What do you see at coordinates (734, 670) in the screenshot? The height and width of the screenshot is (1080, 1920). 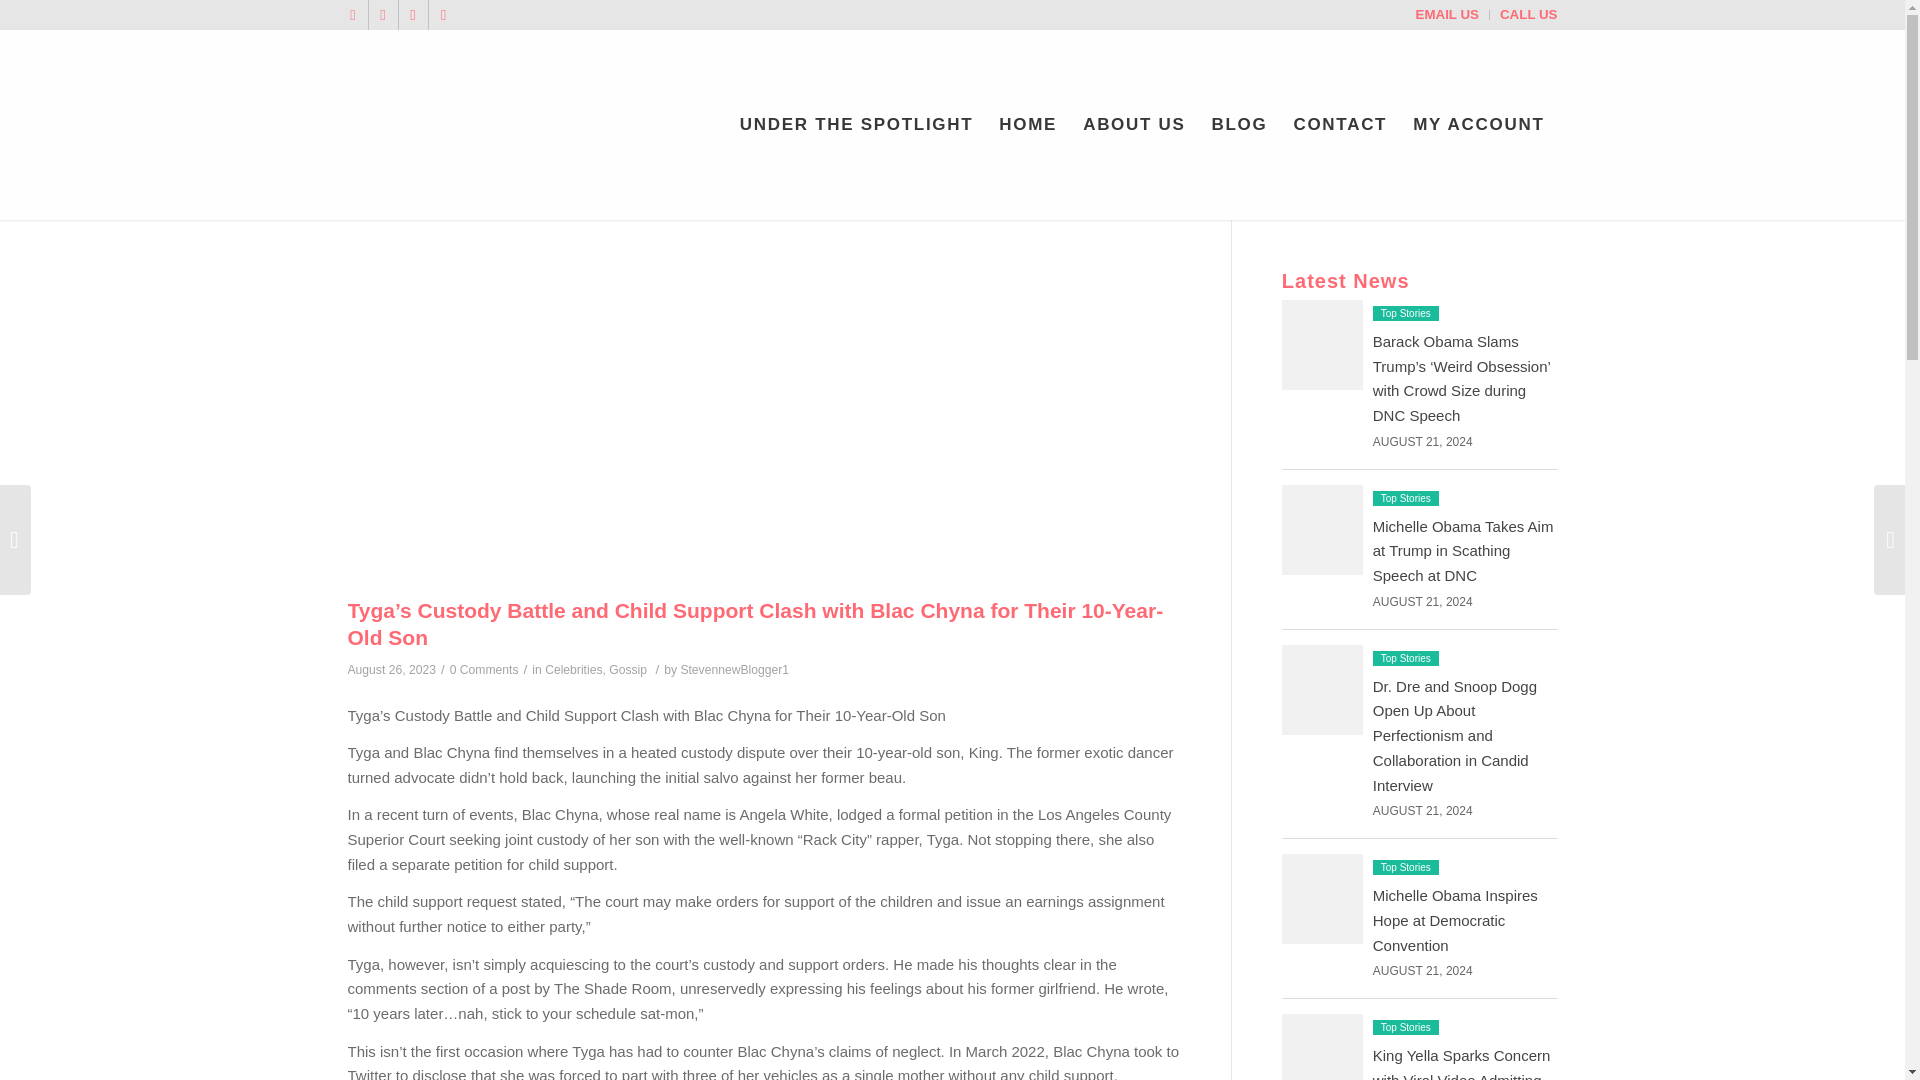 I see `Posts by StevennewBlogger1` at bounding box center [734, 670].